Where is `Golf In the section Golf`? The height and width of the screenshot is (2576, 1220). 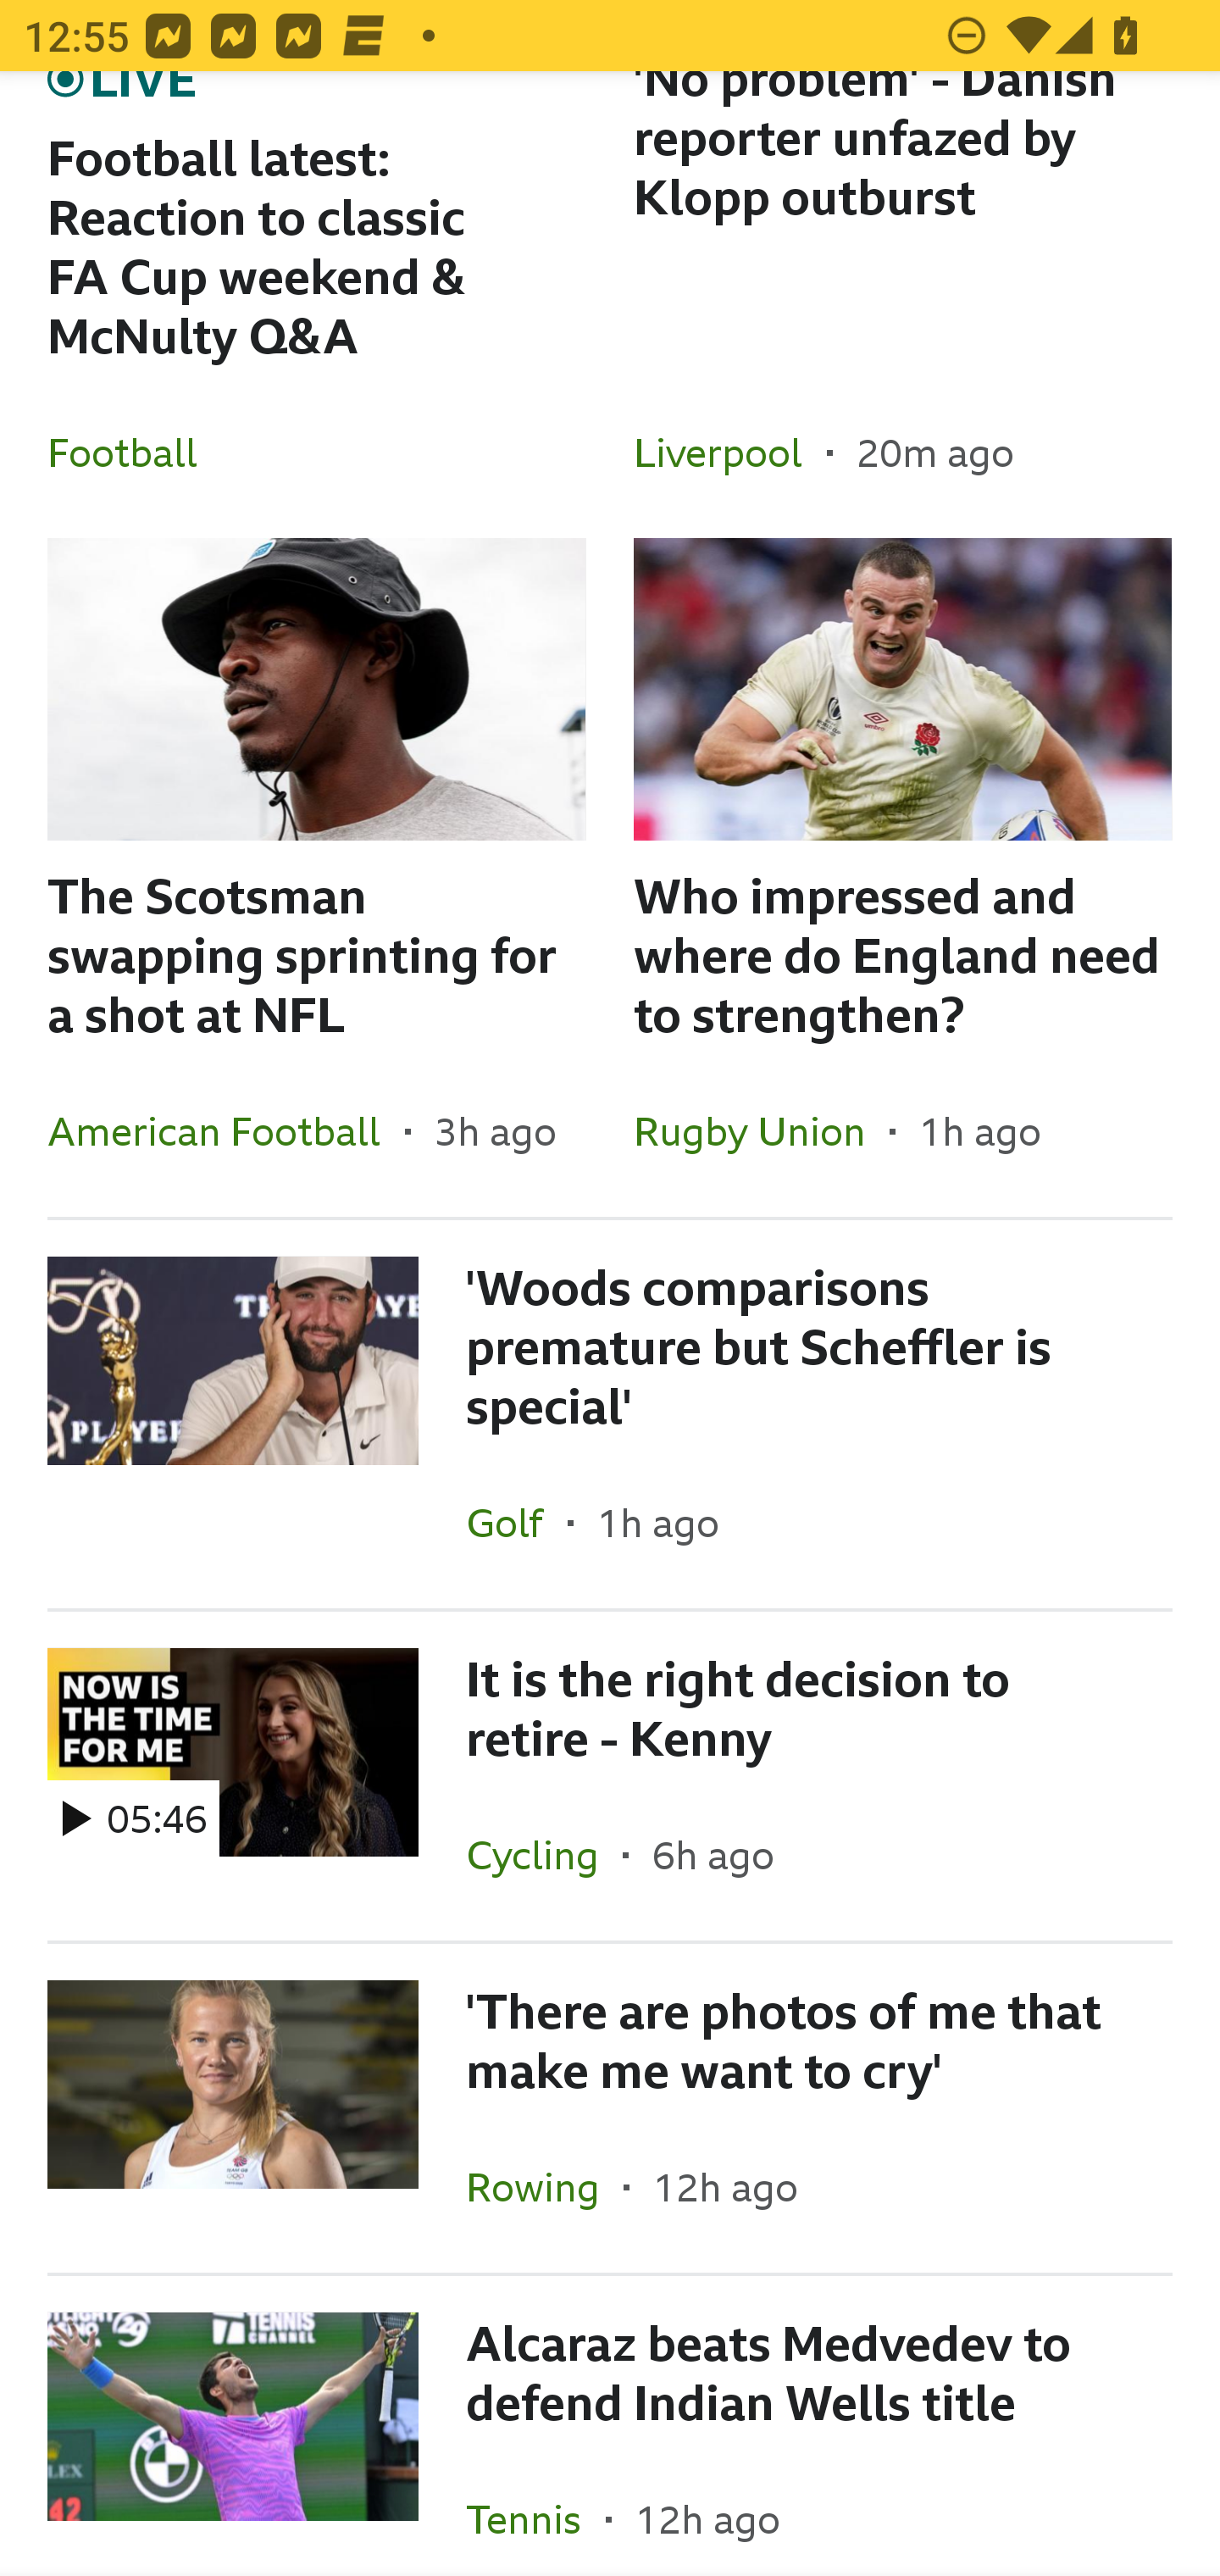 Golf In the section Golf is located at coordinates (517, 1522).